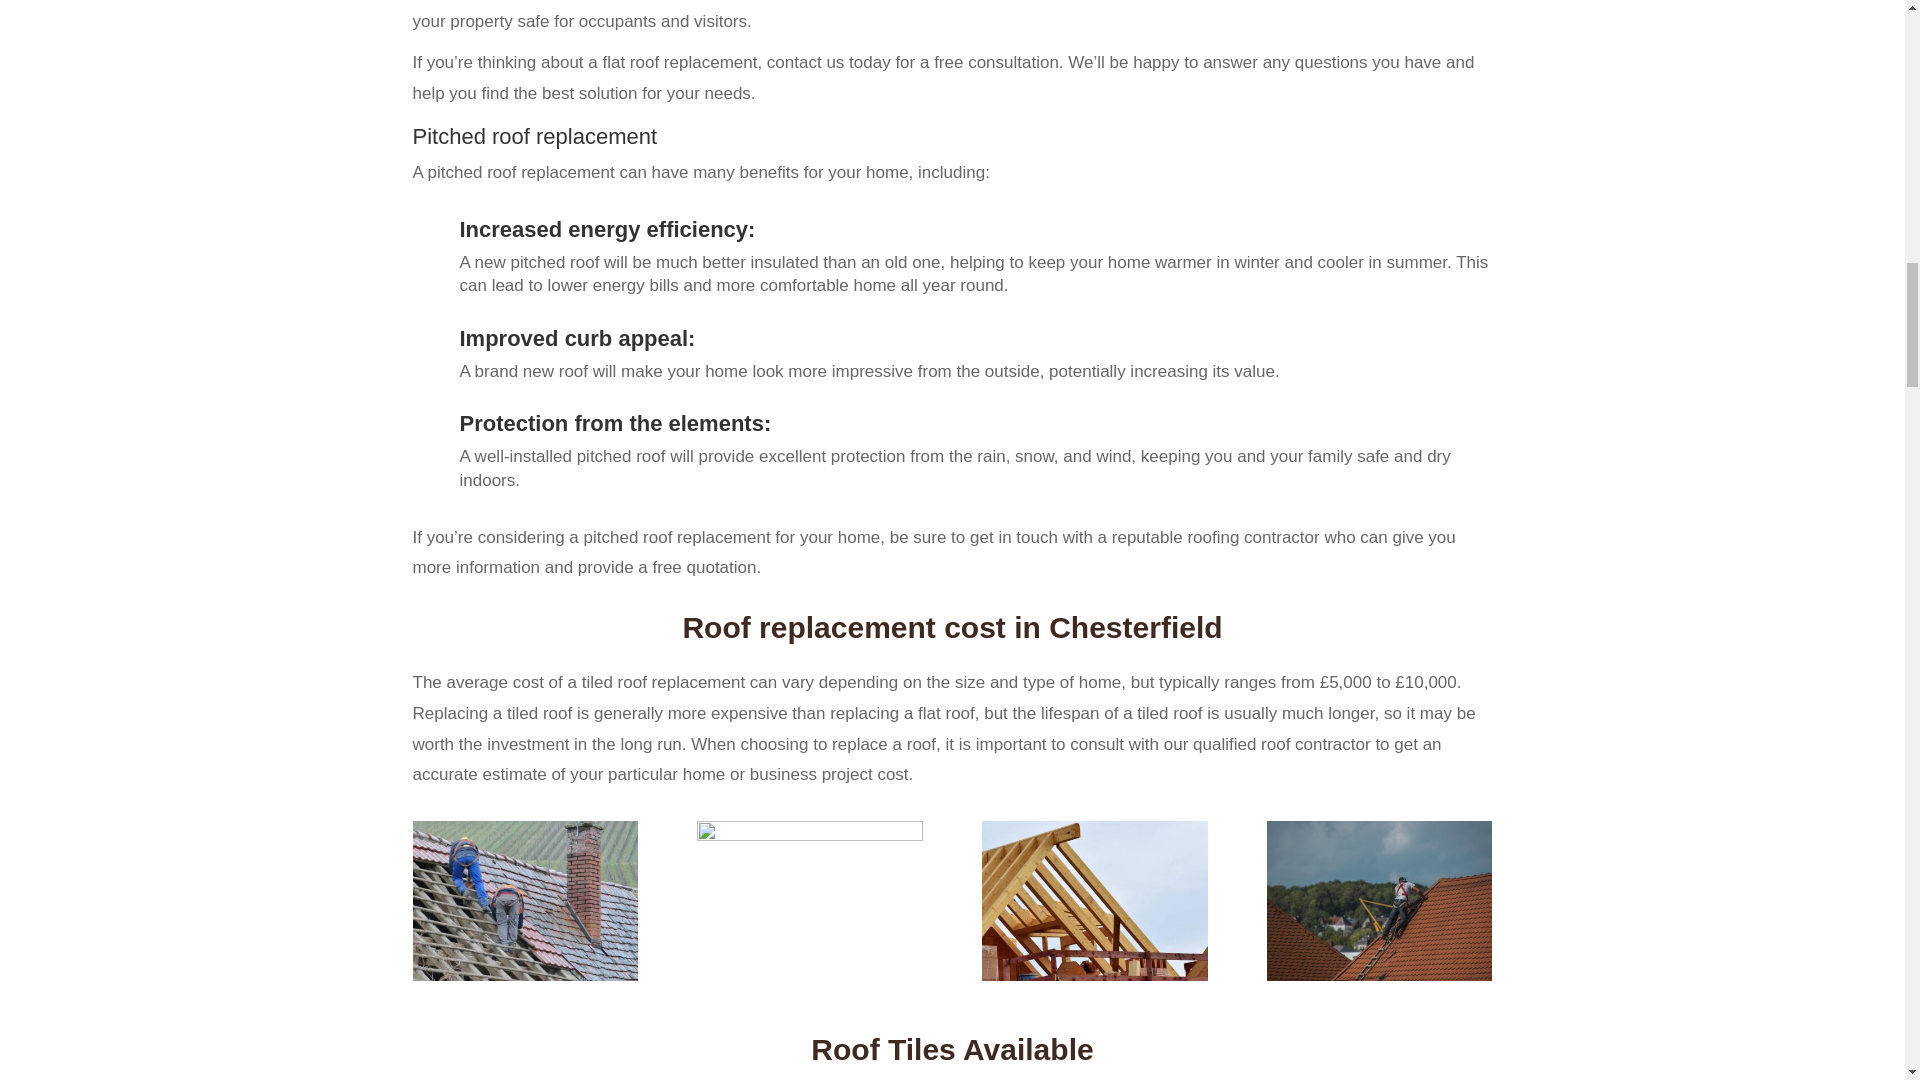  I want to click on new-roof-cost, so click(1094, 975).